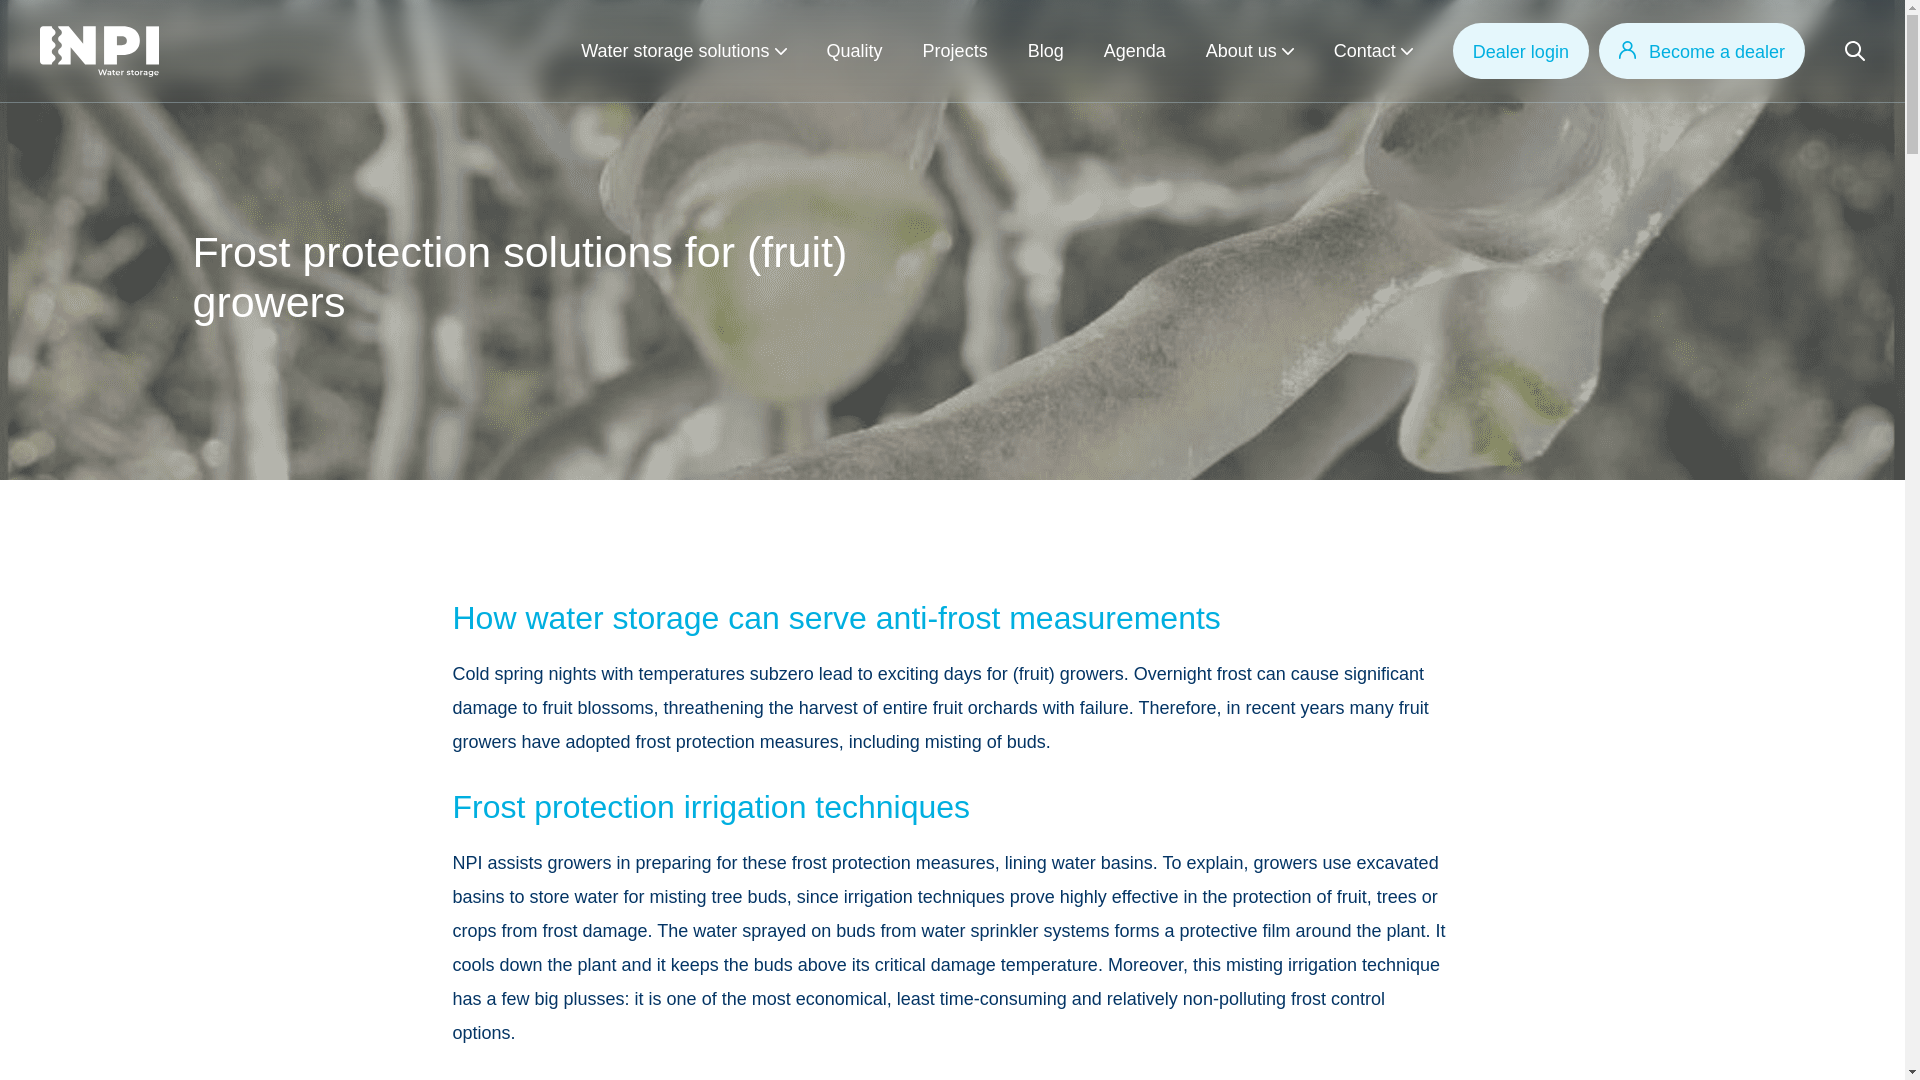  I want to click on Quality, so click(855, 50).